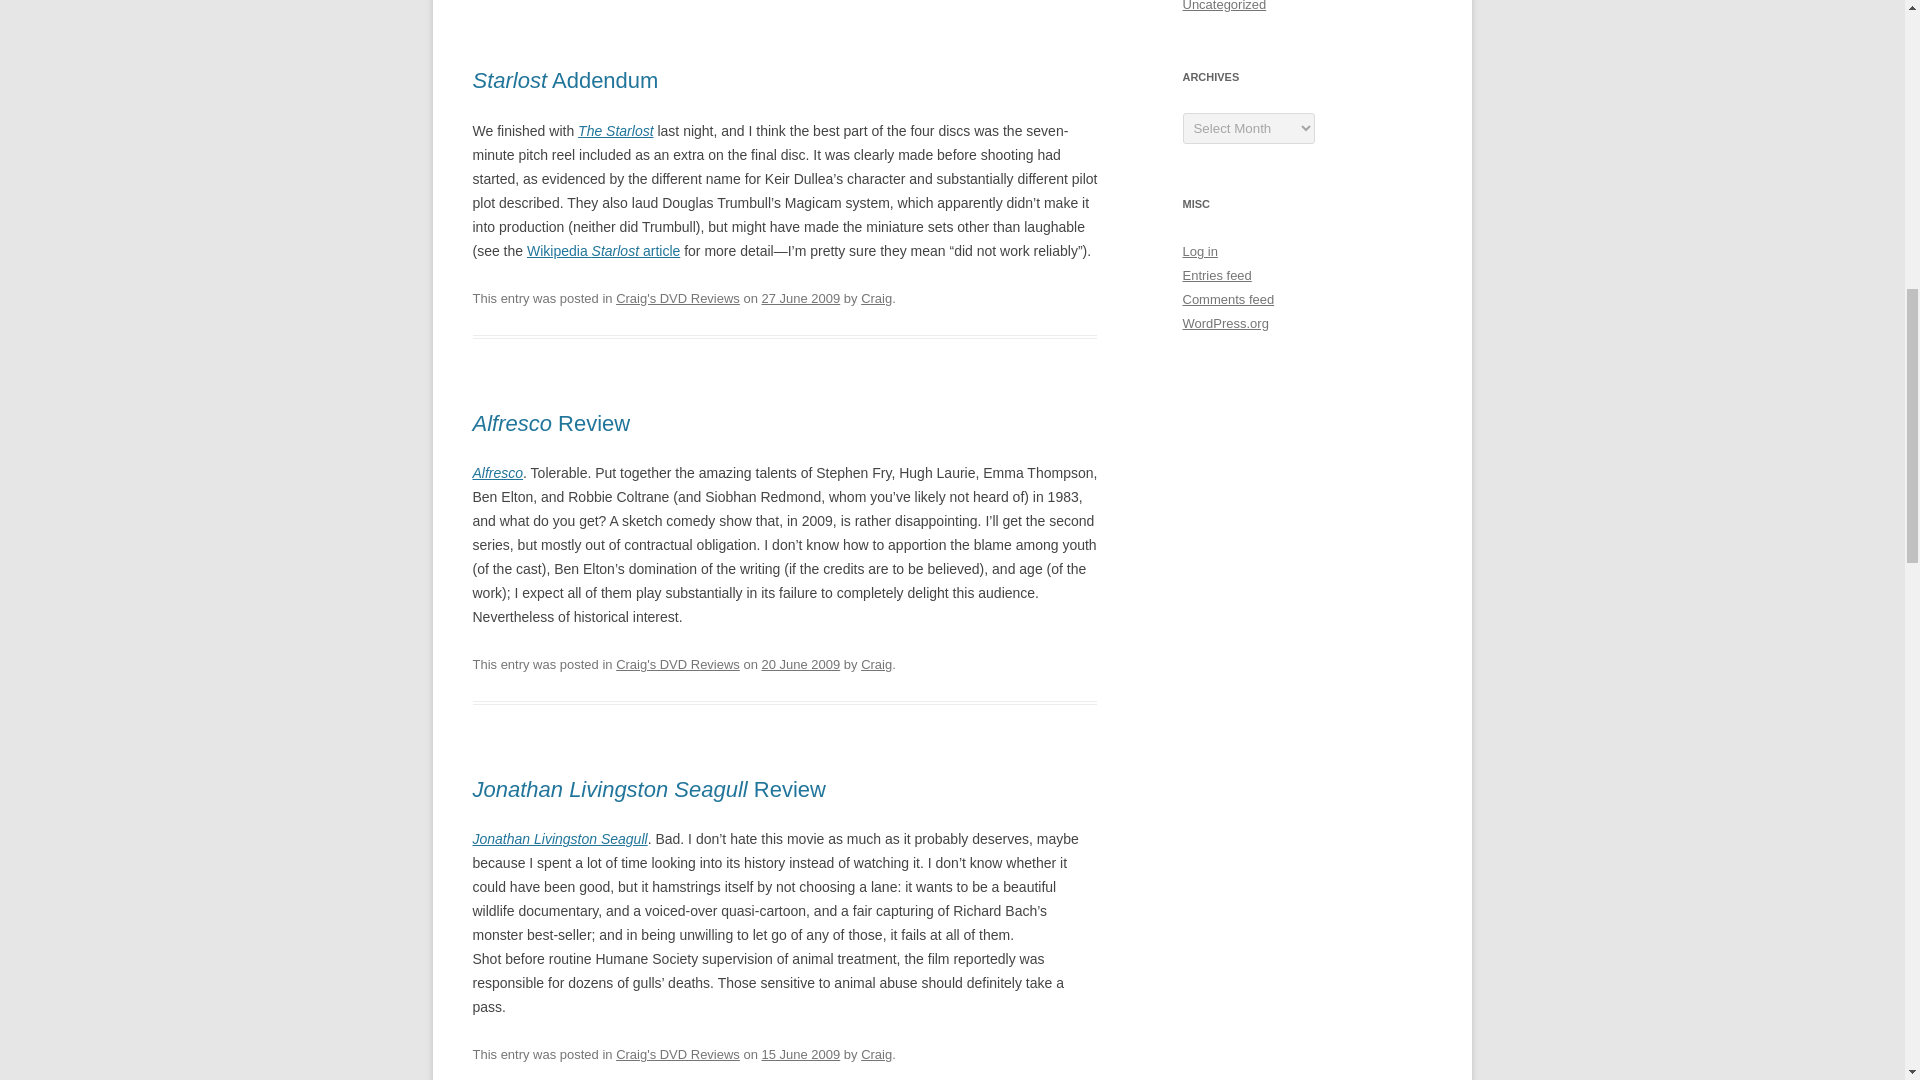  Describe the element at coordinates (876, 298) in the screenshot. I see `Craig` at that location.